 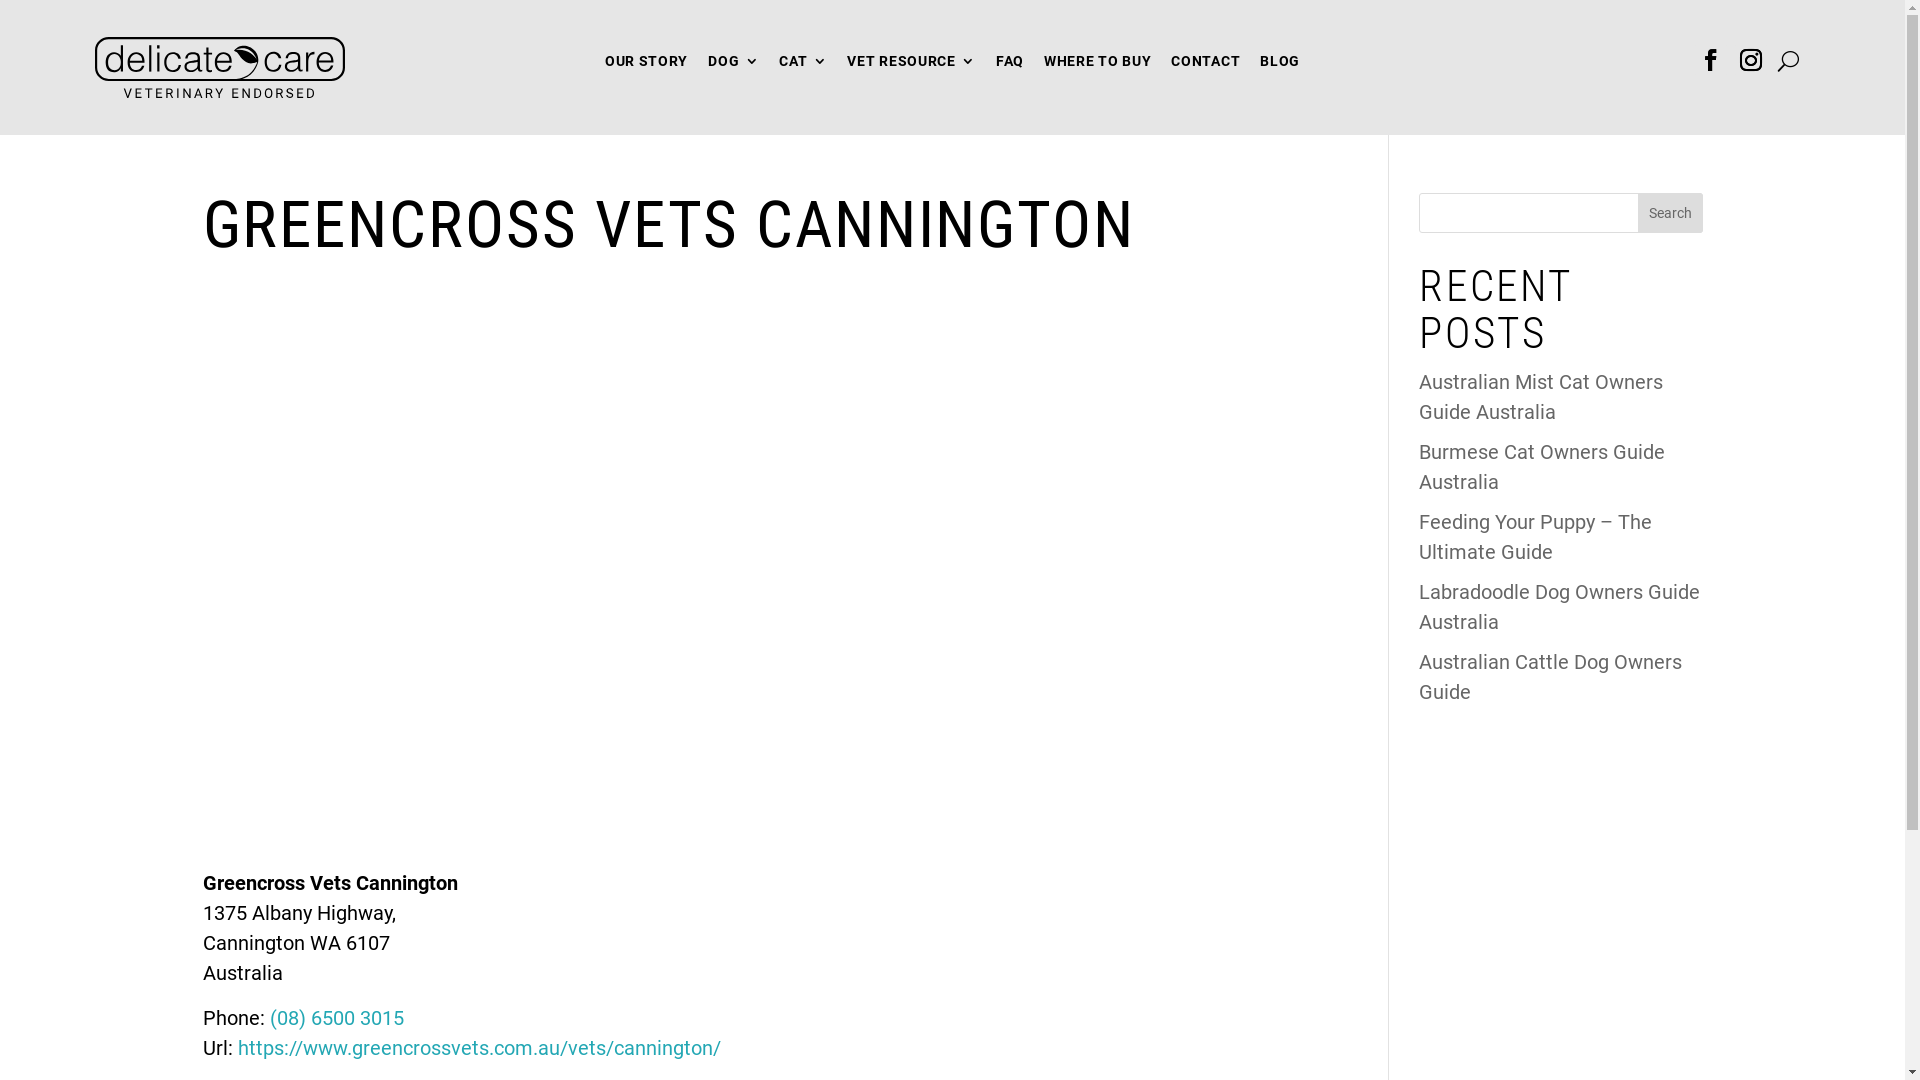 I want to click on Australian Mist Cat Owners Guide Australia, so click(x=1541, y=397).